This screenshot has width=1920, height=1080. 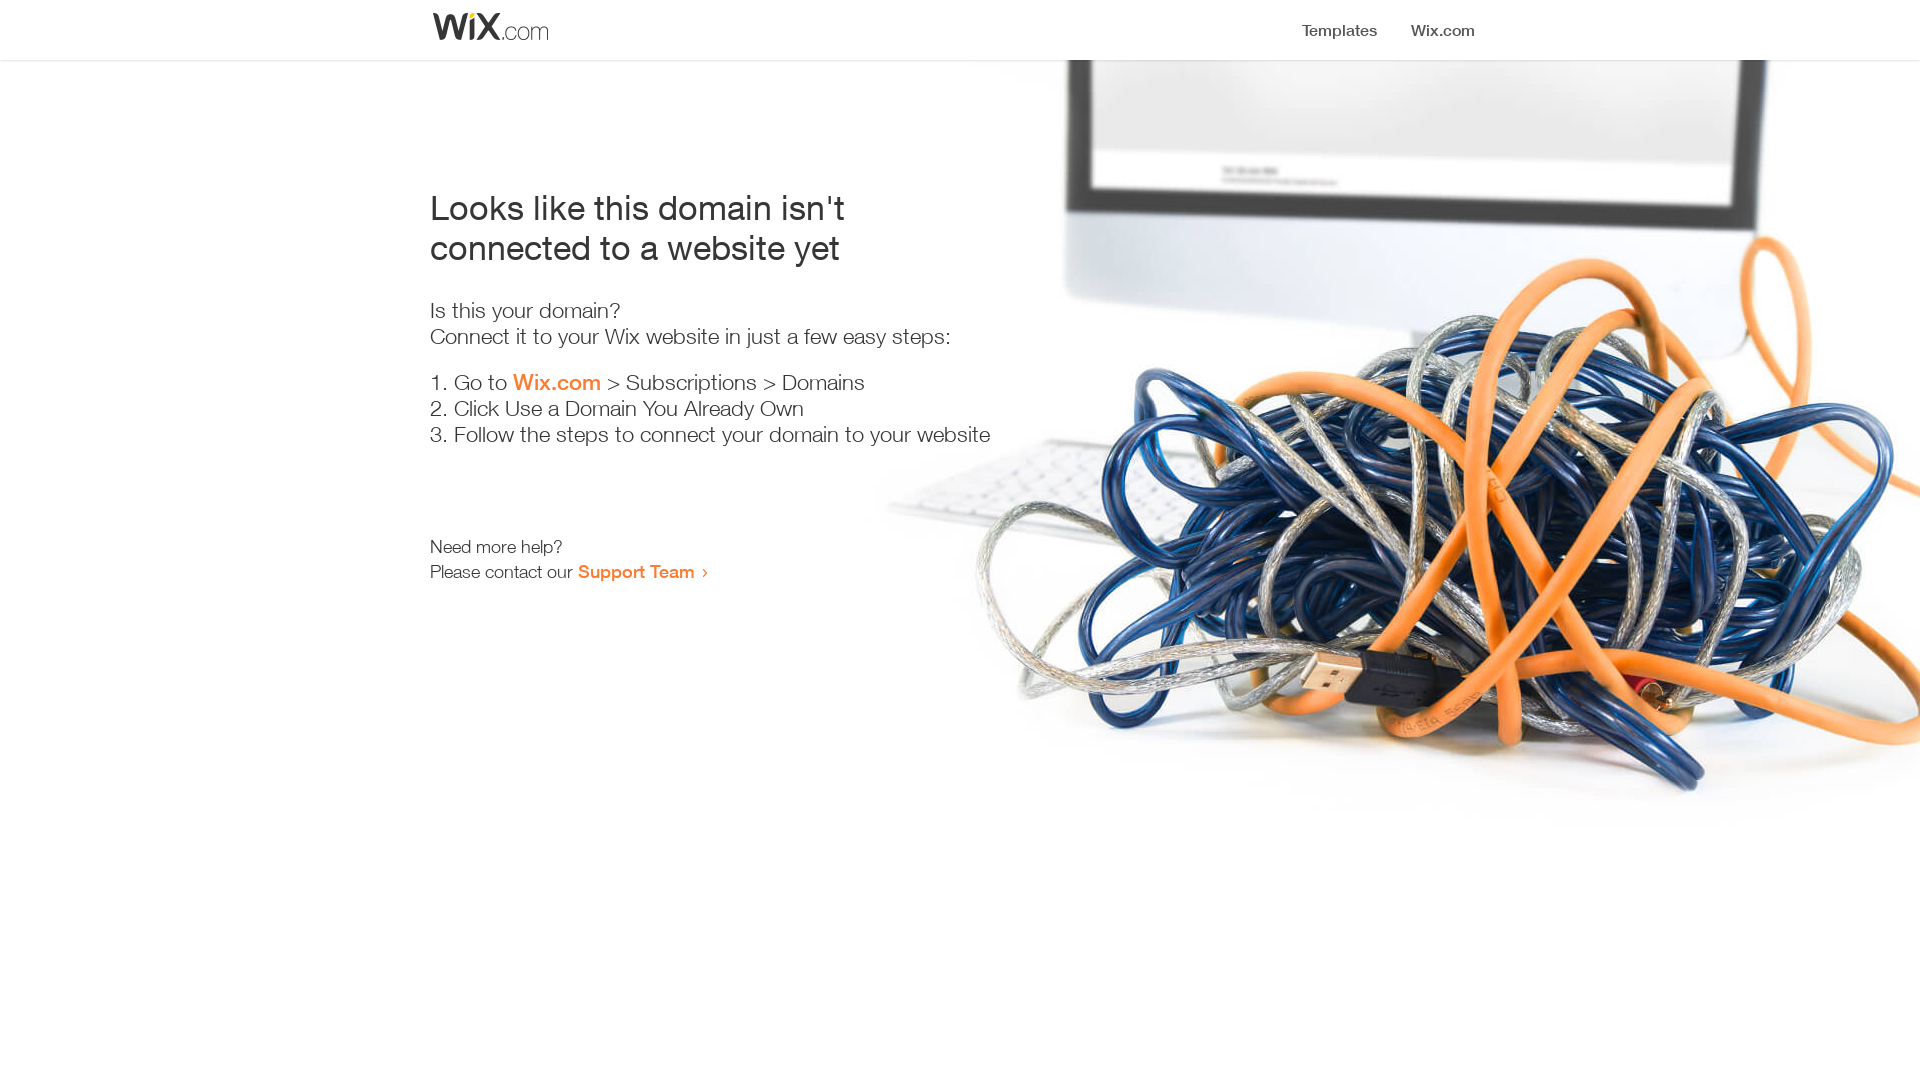 I want to click on Wix.com, so click(x=557, y=382).